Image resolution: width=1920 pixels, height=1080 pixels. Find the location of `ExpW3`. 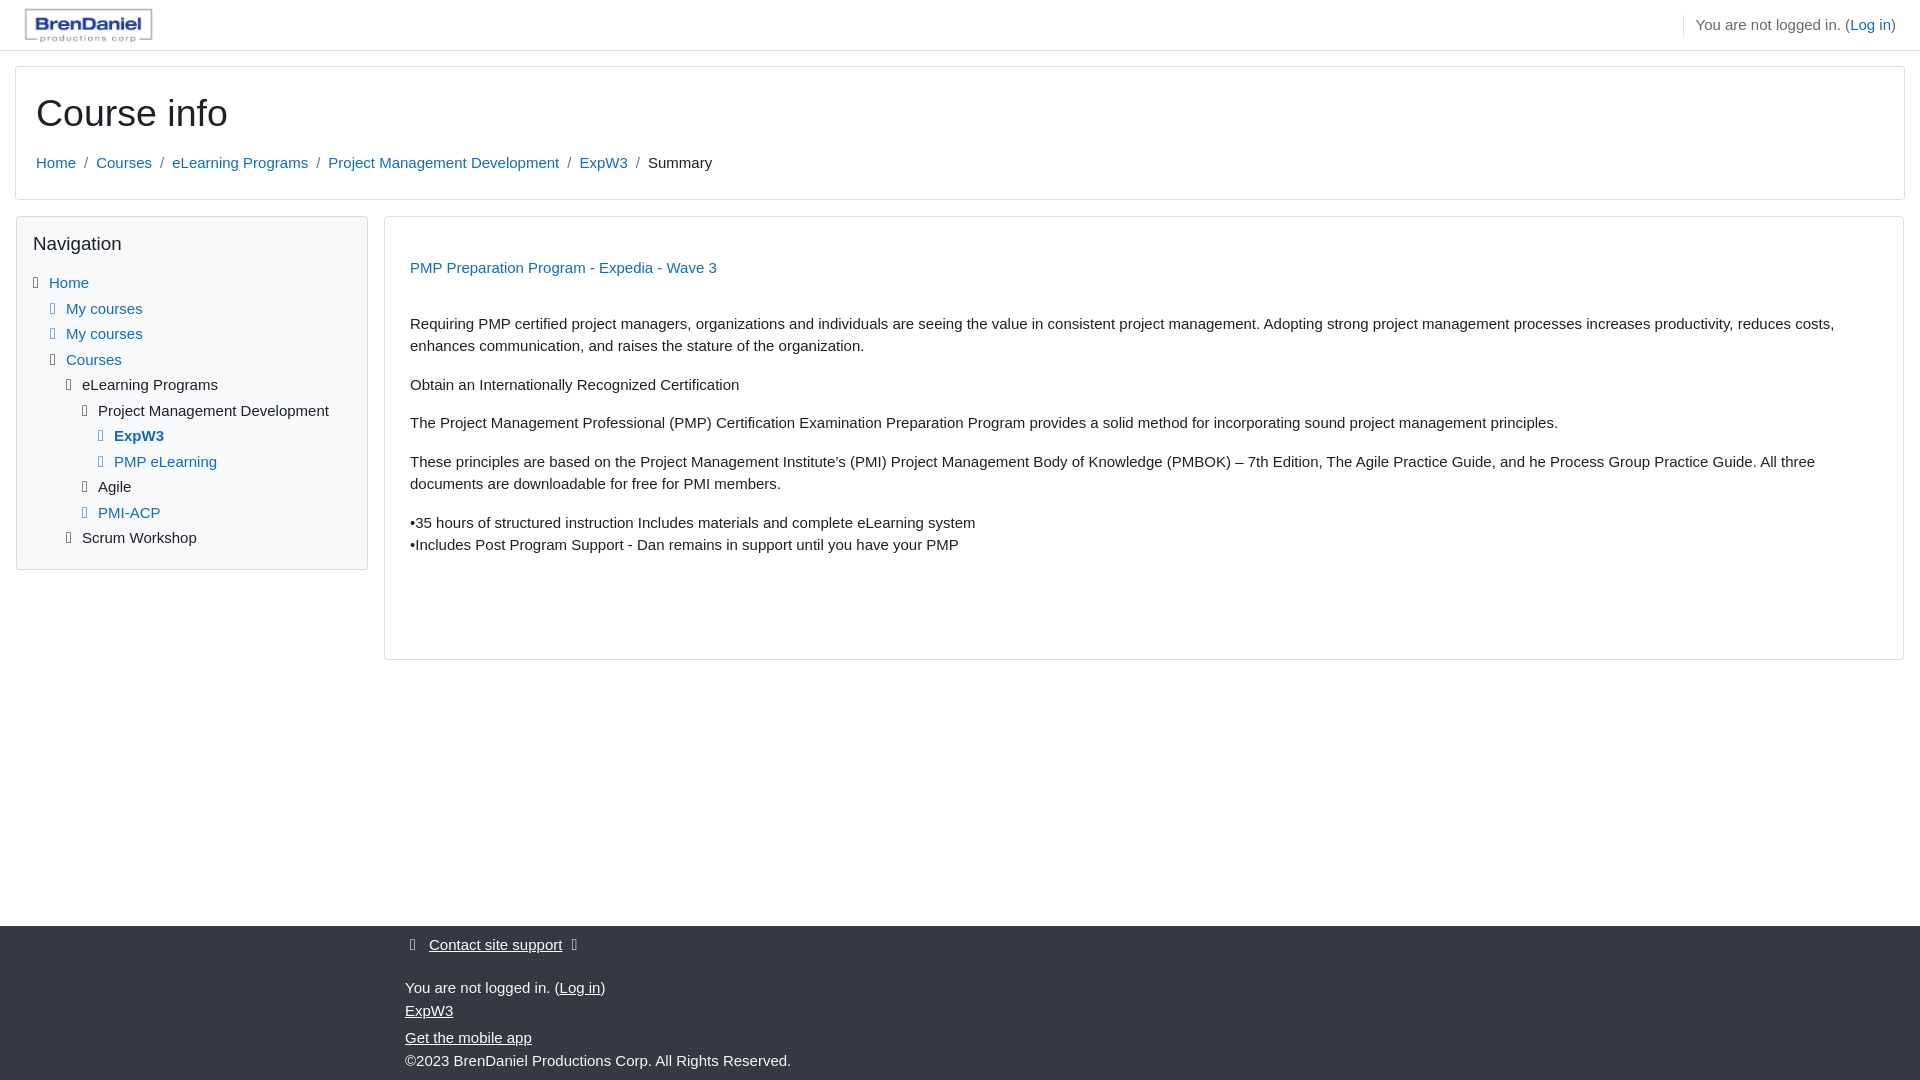

ExpW3 is located at coordinates (603, 162).